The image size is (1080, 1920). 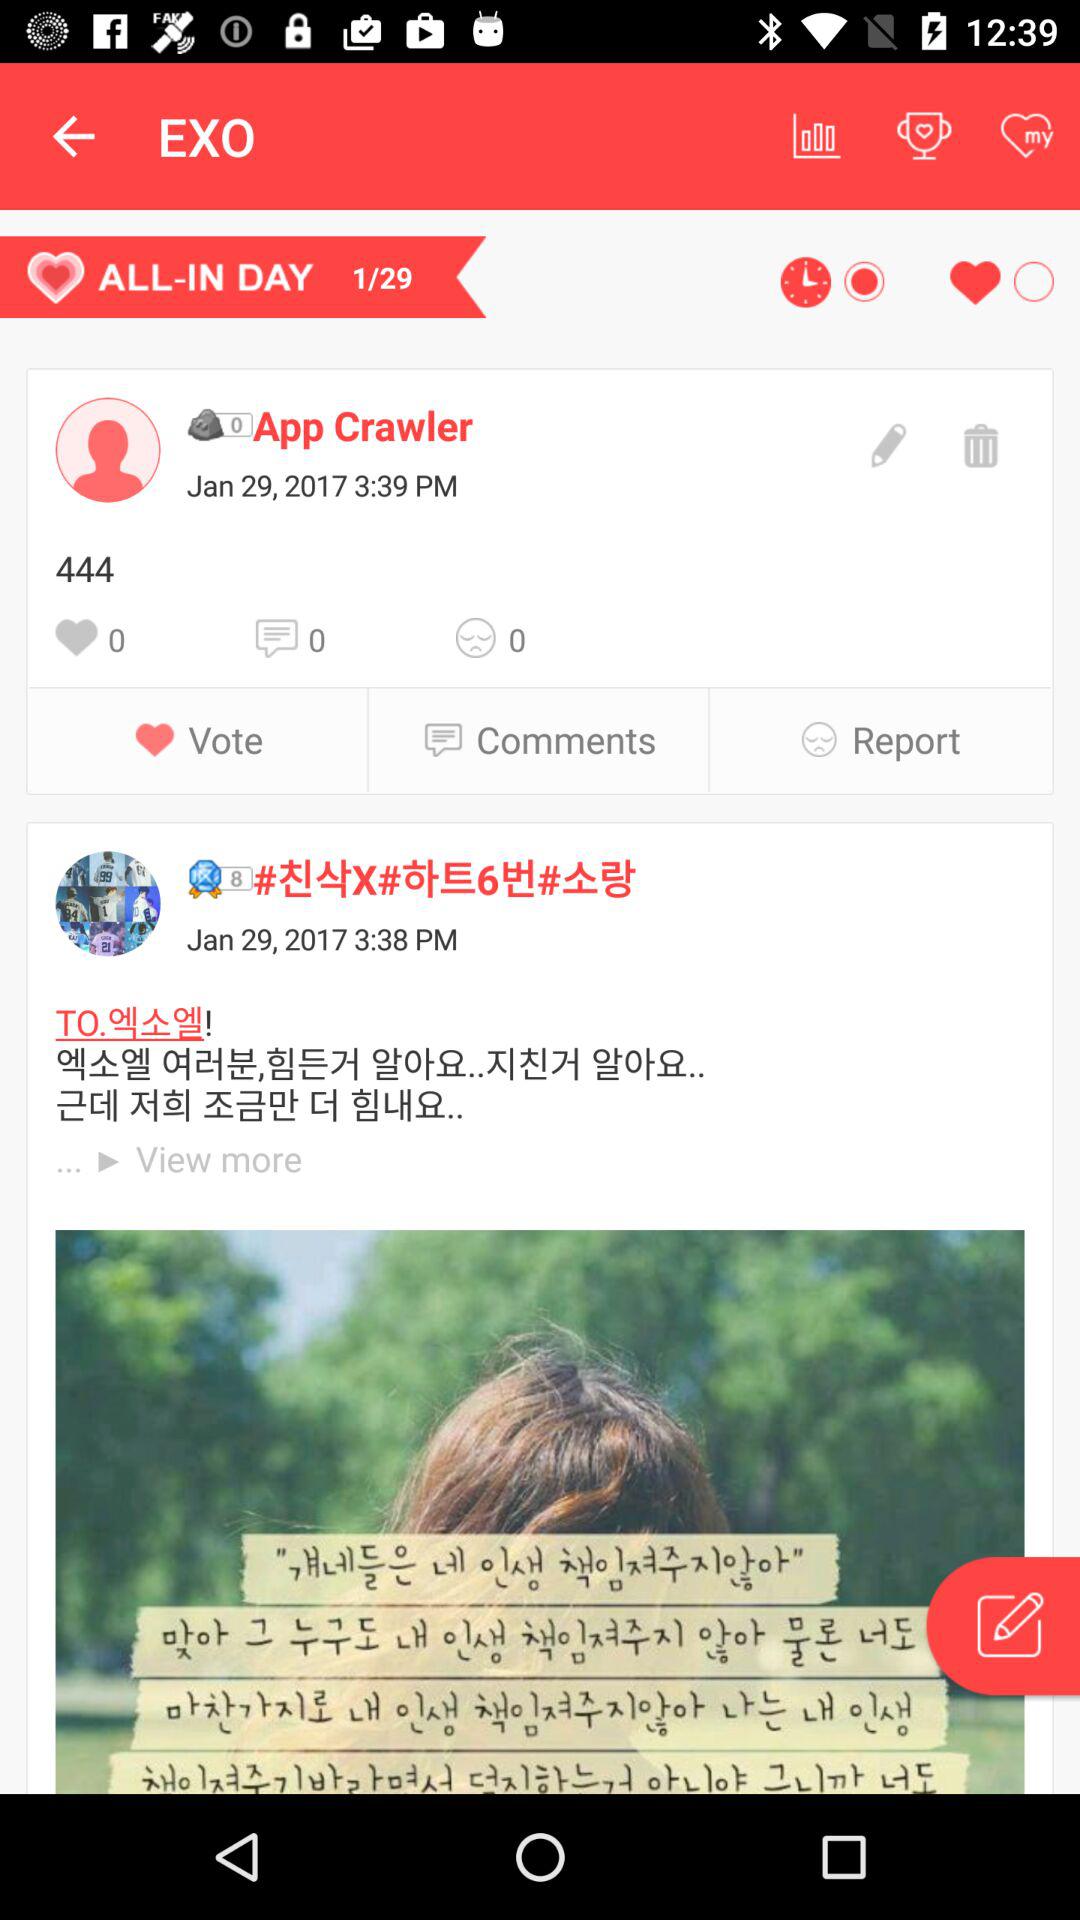 What do you see at coordinates (162, 739) in the screenshot?
I see `select item next to the vote item` at bounding box center [162, 739].